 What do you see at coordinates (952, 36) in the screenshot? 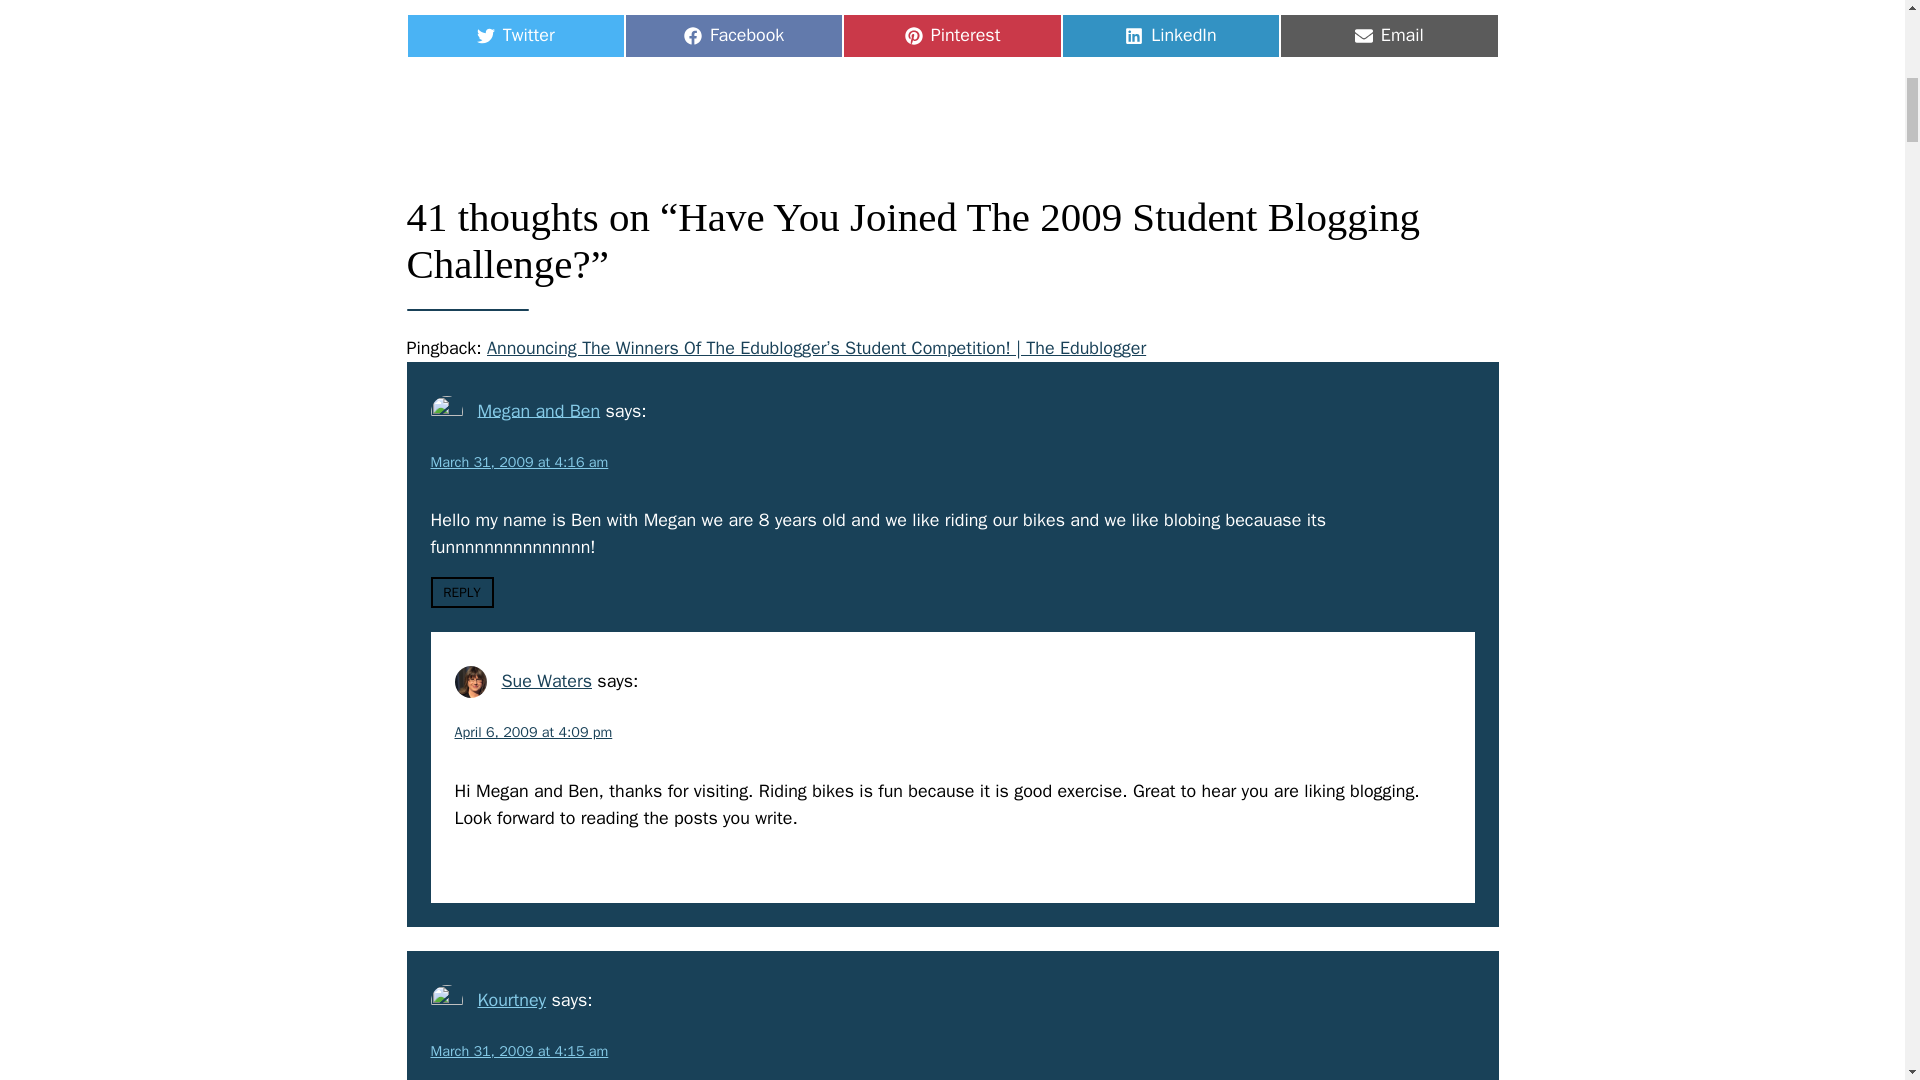
I see `March 31, 2009 at 4:16 am` at bounding box center [952, 36].